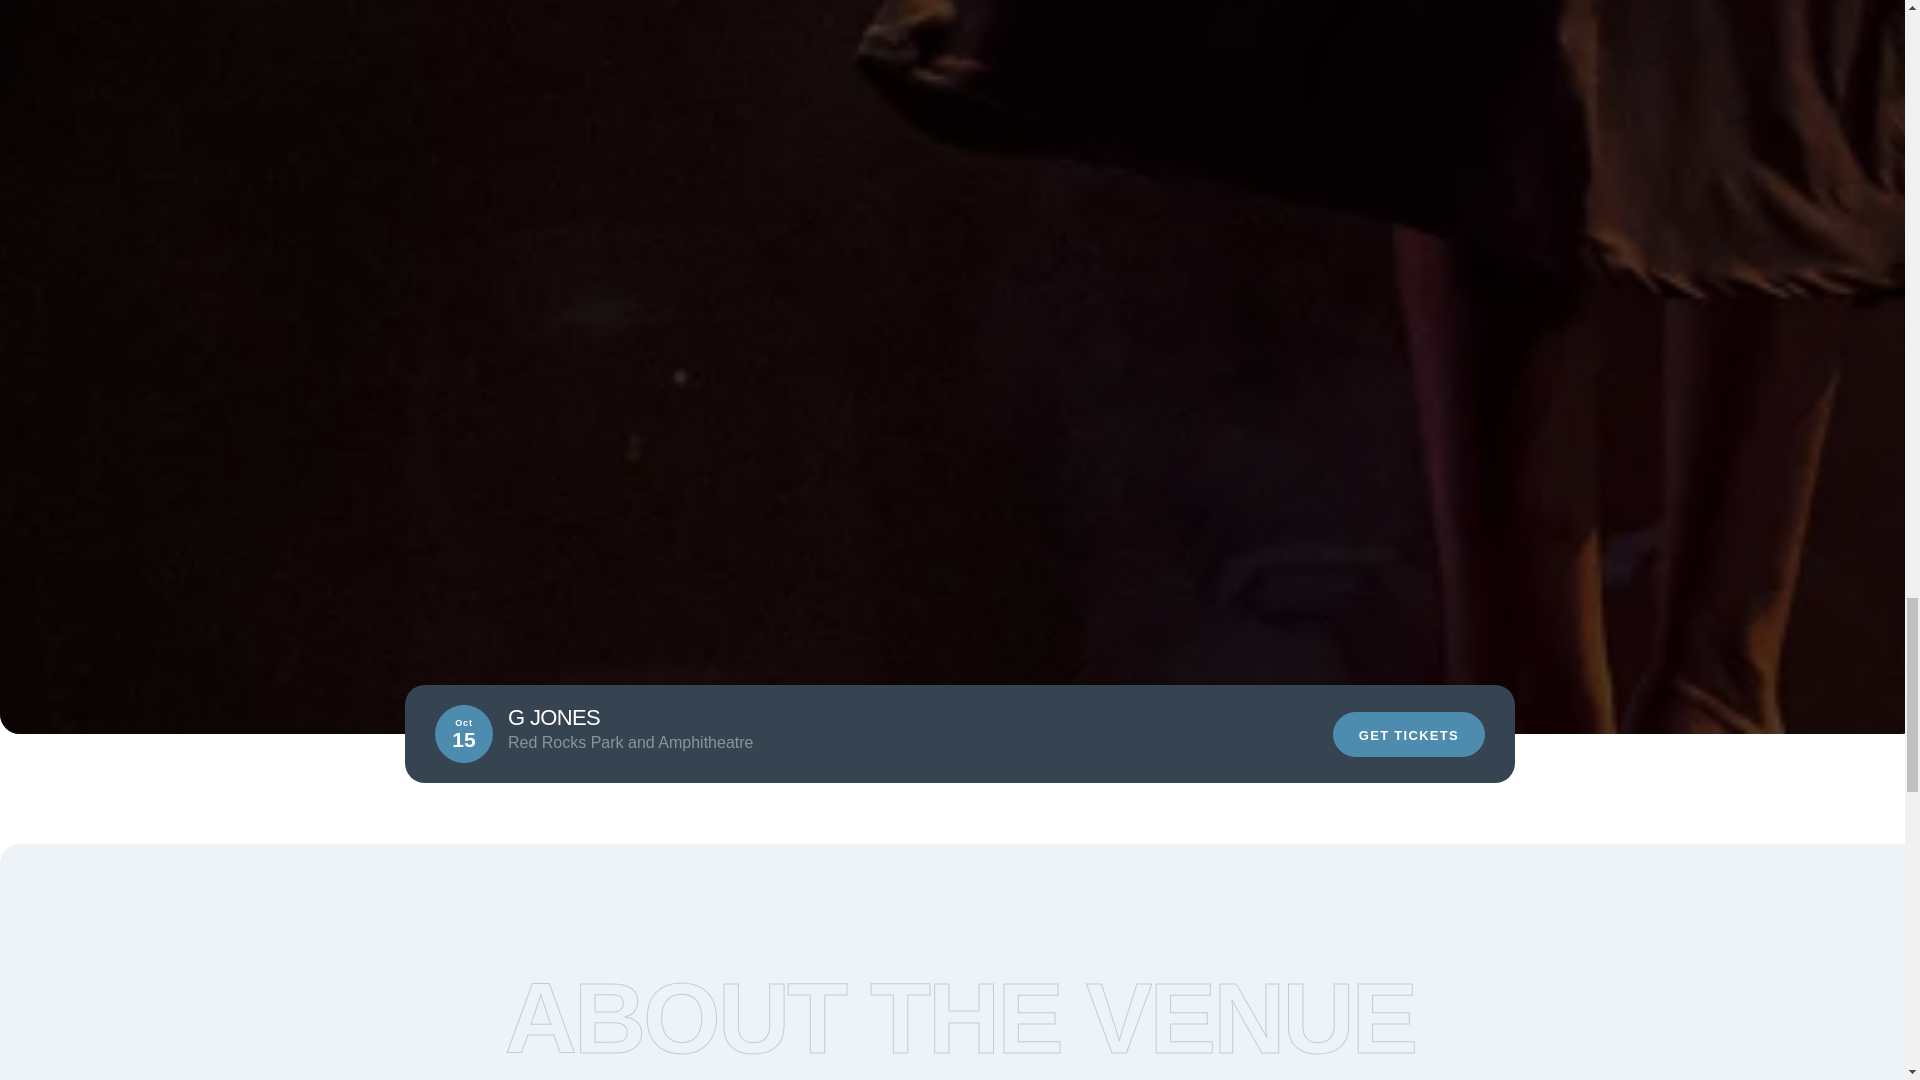 The width and height of the screenshot is (1920, 1080). What do you see at coordinates (1194, 1064) in the screenshot?
I see `venue map` at bounding box center [1194, 1064].